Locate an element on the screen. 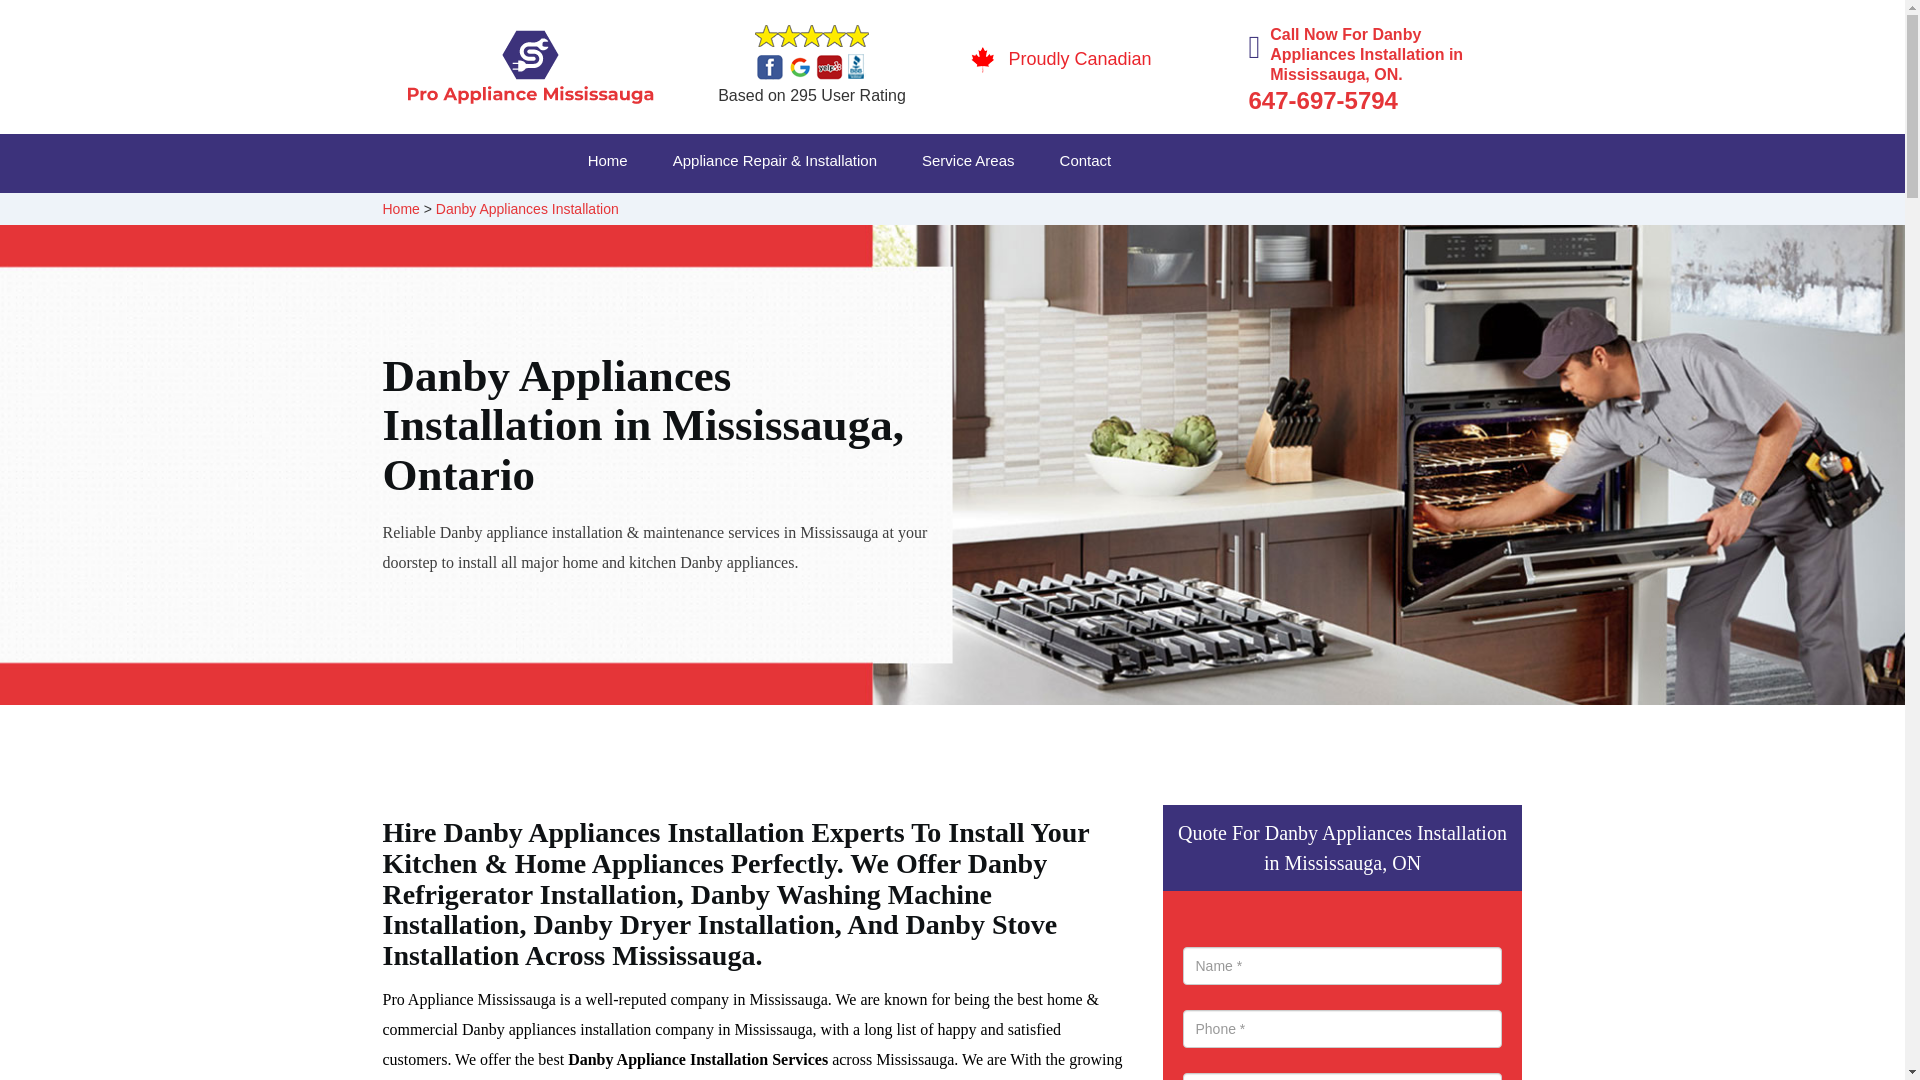 The width and height of the screenshot is (1920, 1080). Stove Installation is located at coordinates (1314, 212).